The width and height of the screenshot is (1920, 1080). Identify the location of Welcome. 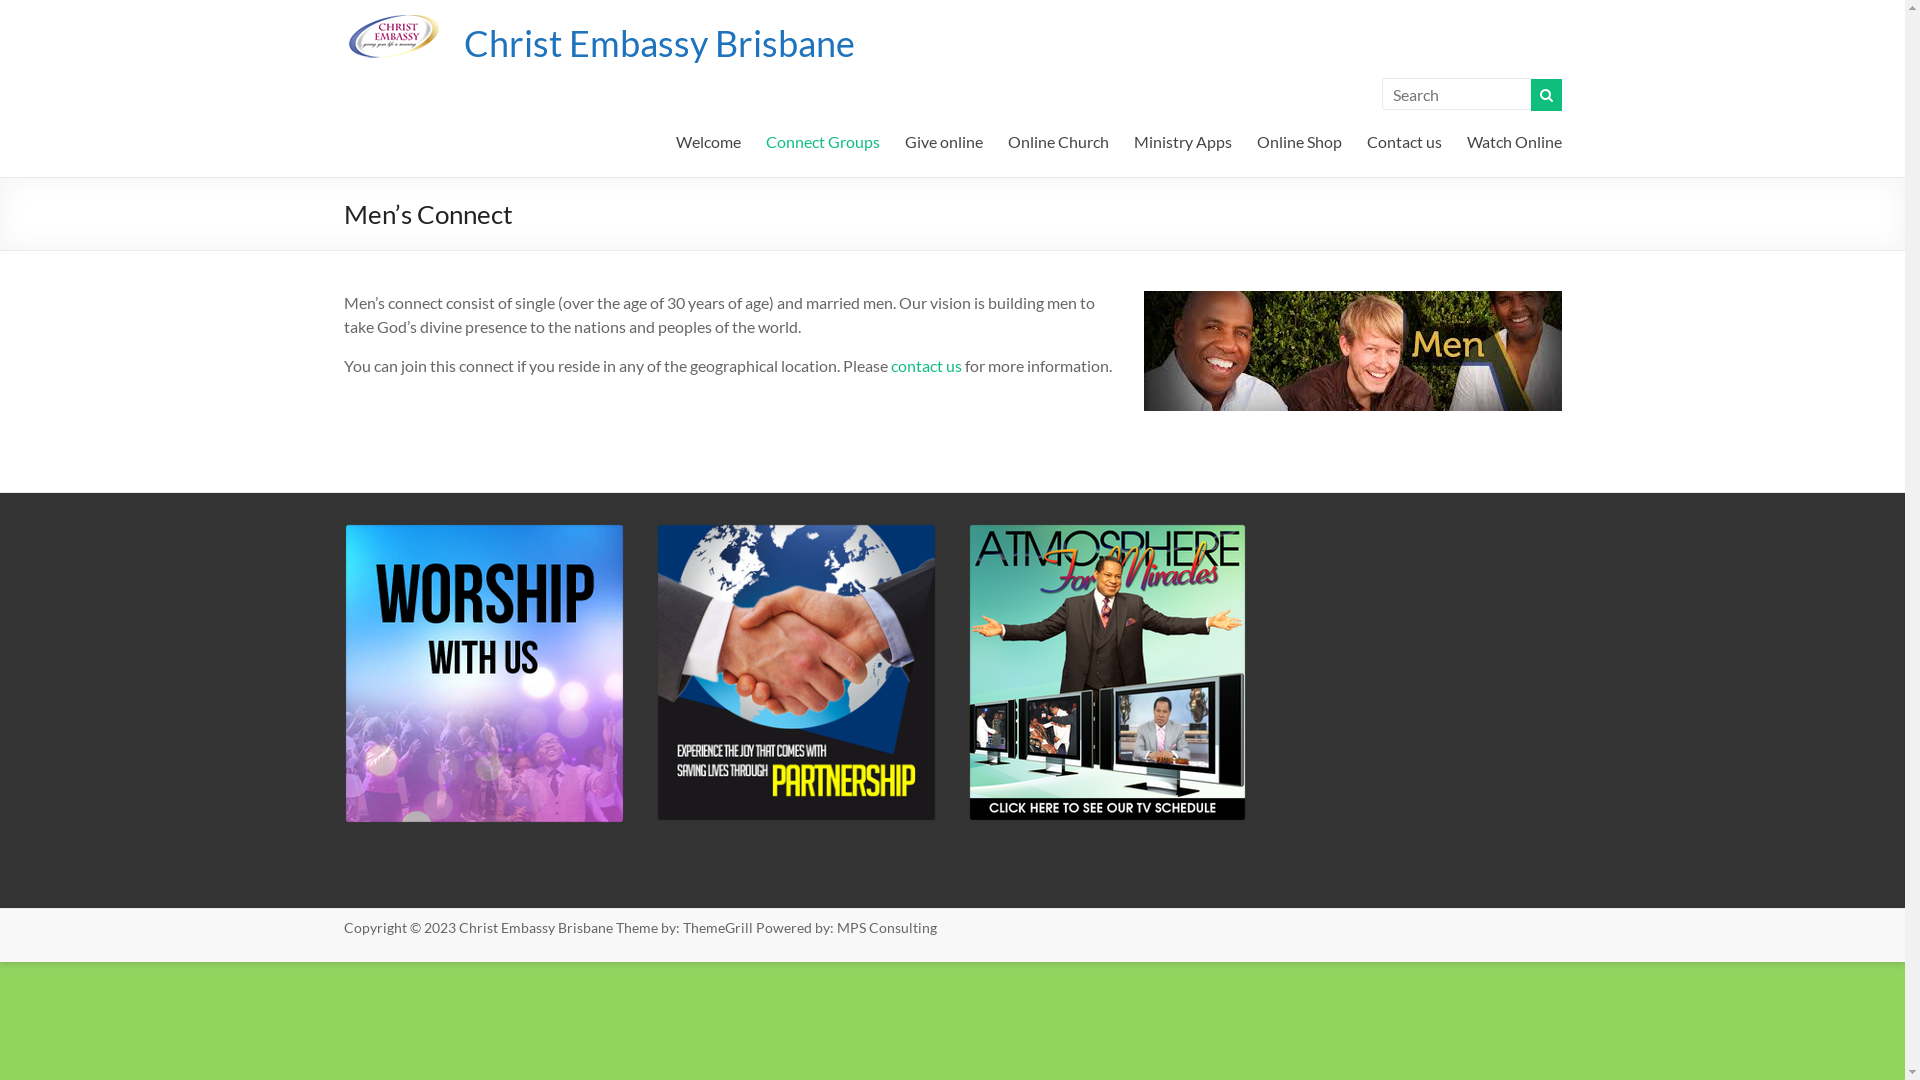
(708, 139).